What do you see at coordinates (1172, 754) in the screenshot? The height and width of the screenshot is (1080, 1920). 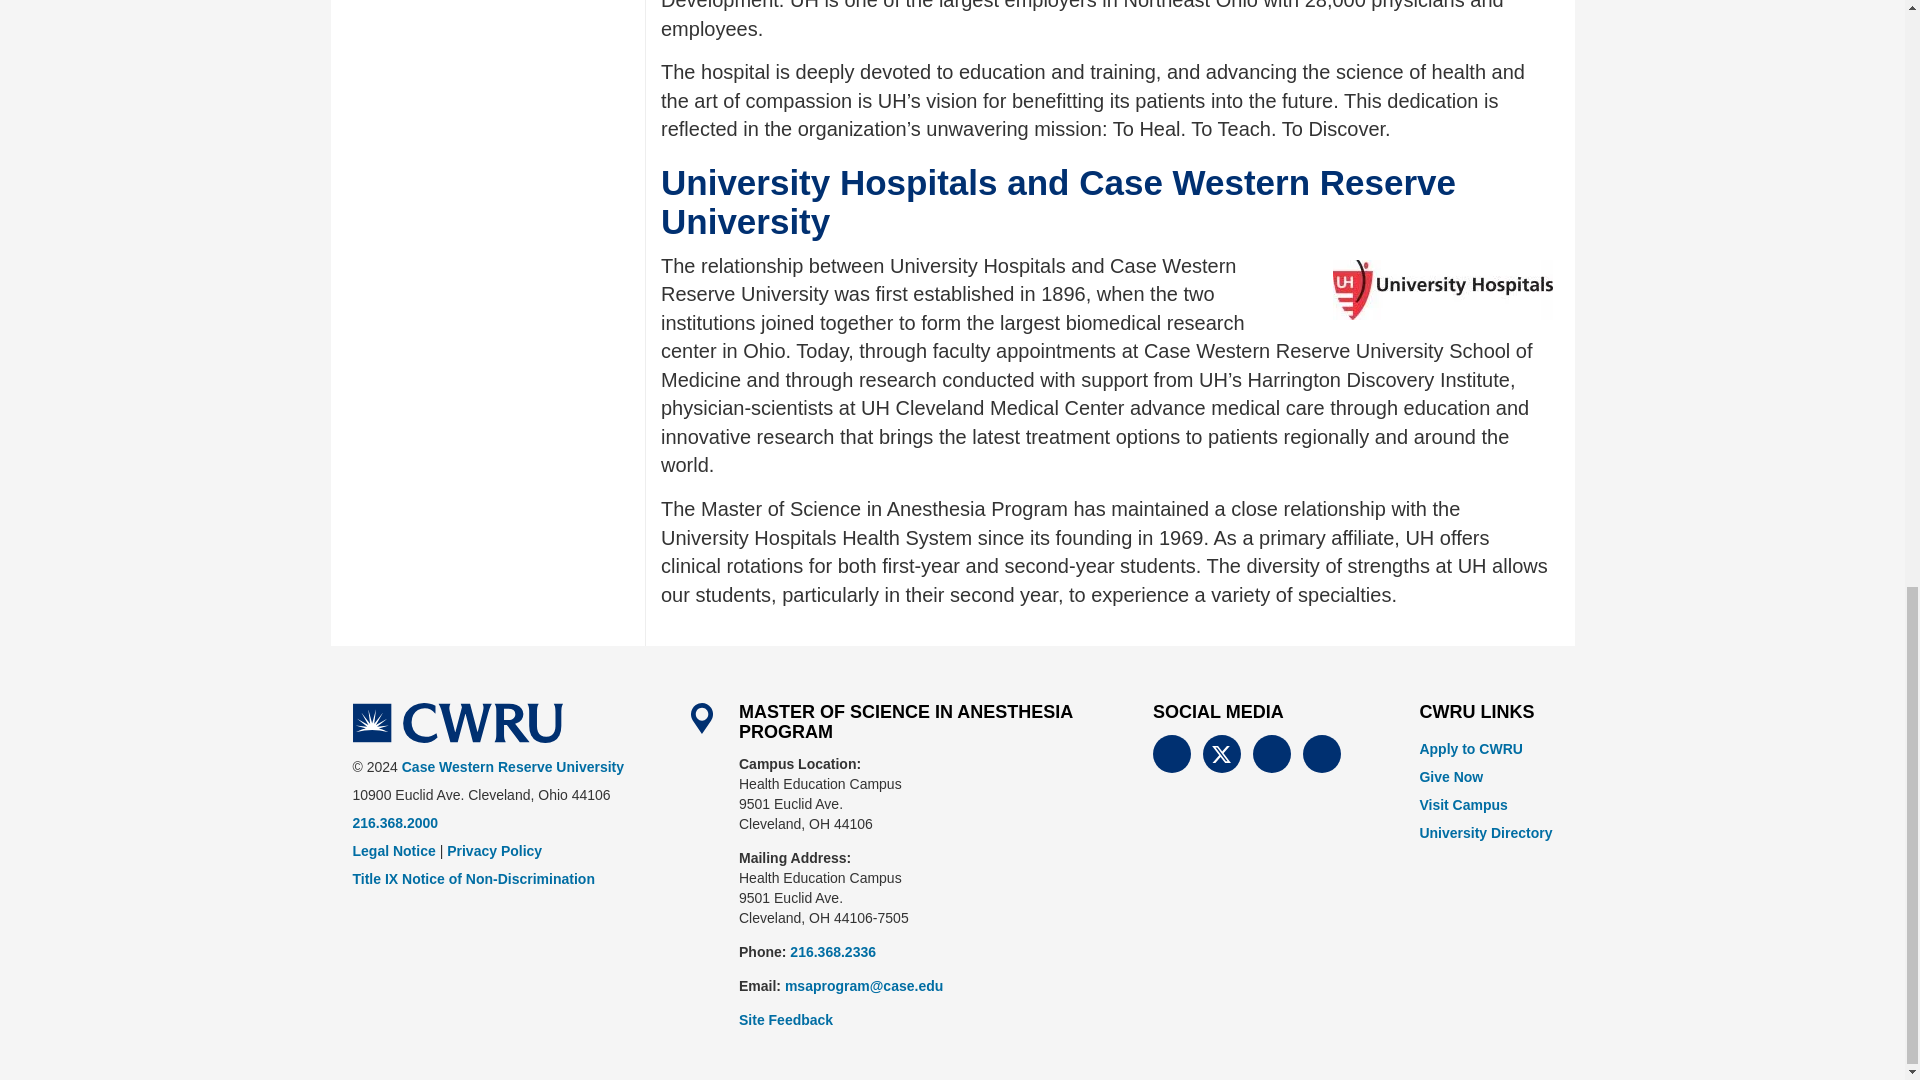 I see `CWRU Facebook` at bounding box center [1172, 754].